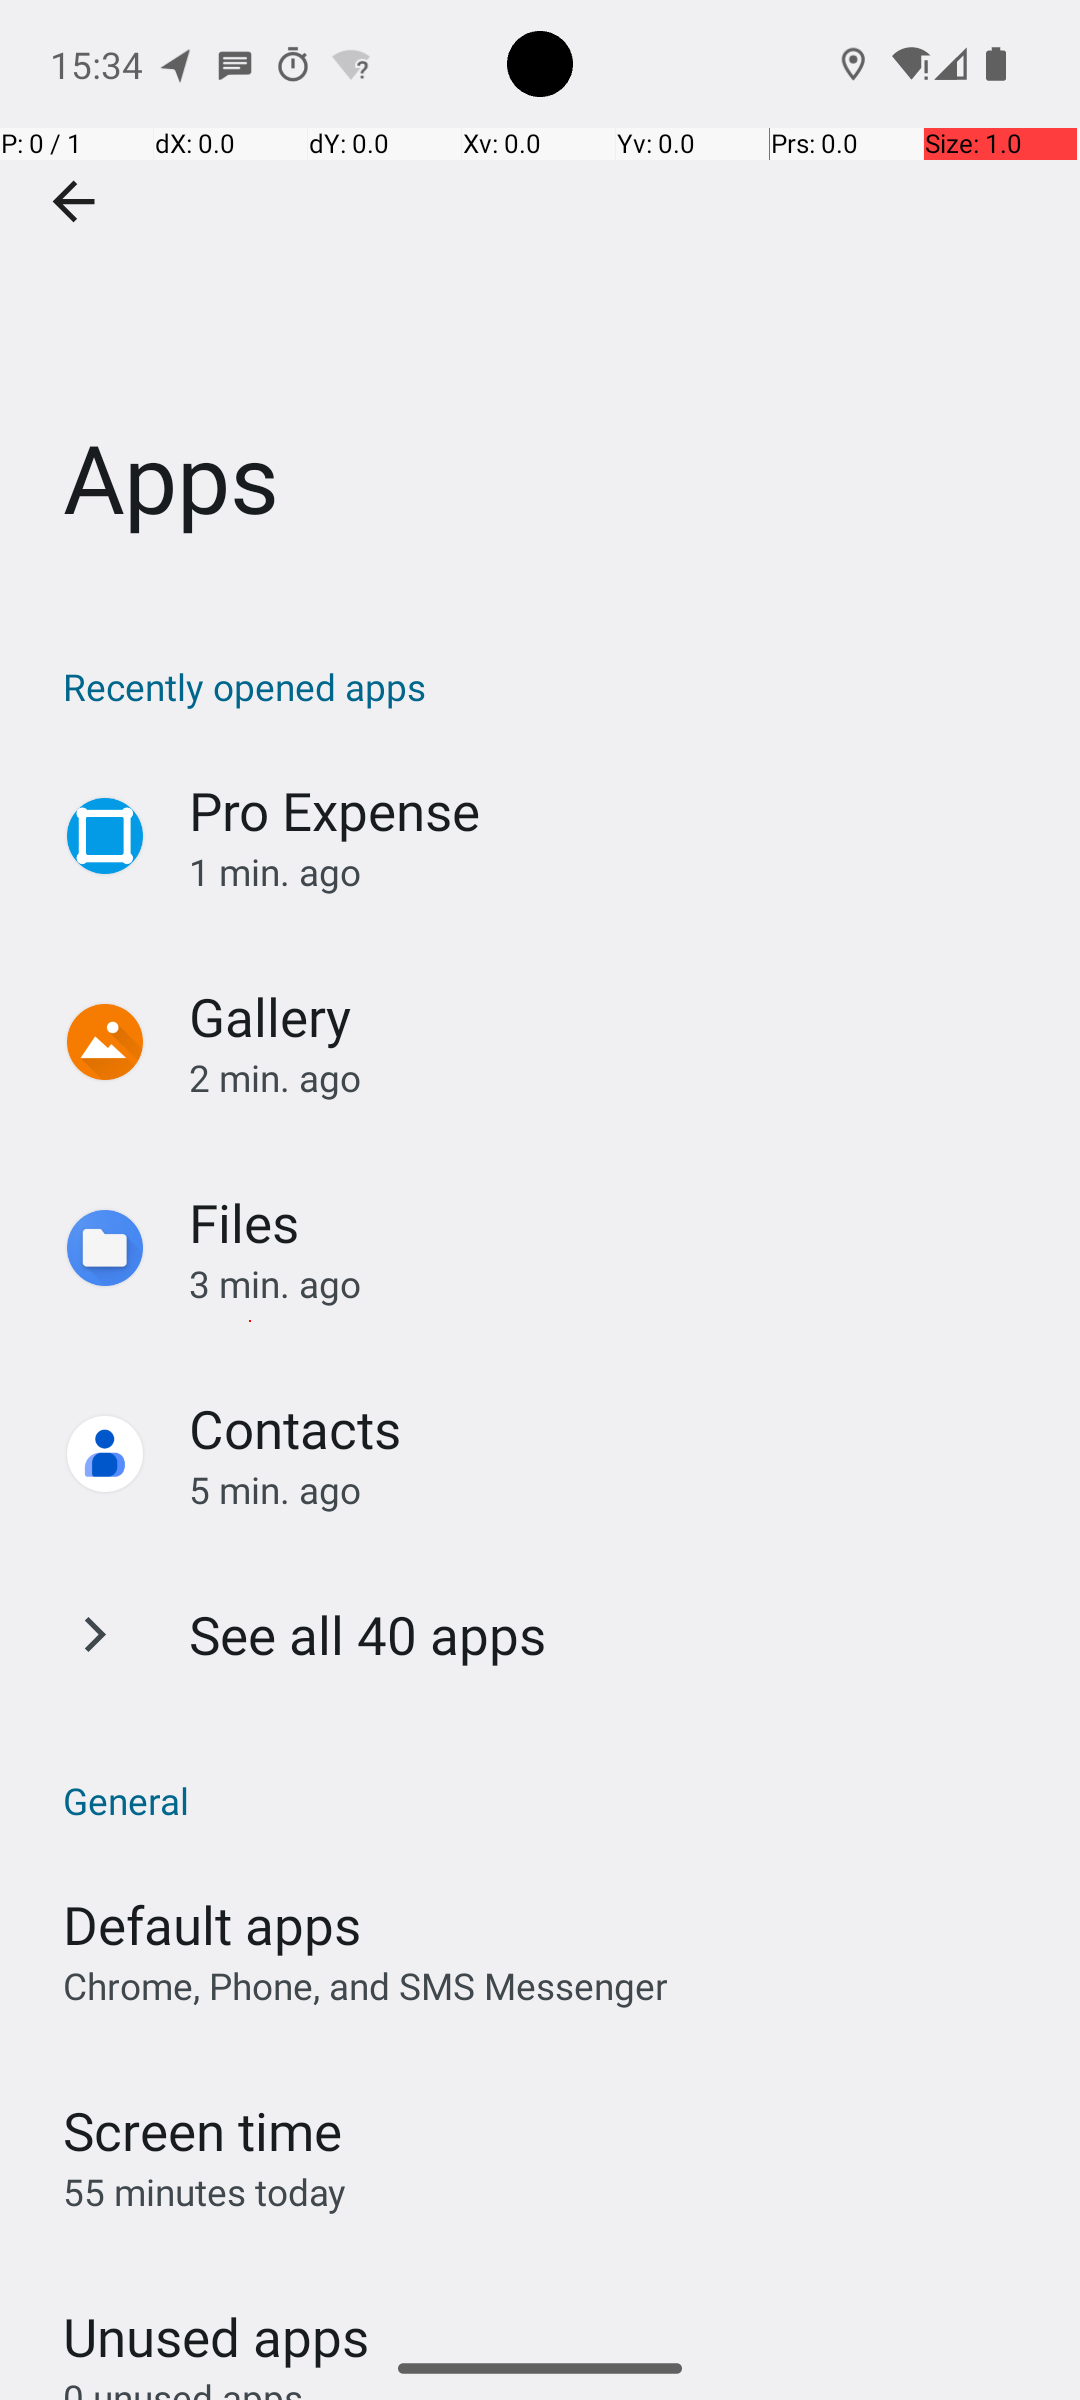 The height and width of the screenshot is (2400, 1080). What do you see at coordinates (368, 1634) in the screenshot?
I see `See all 40 apps` at bounding box center [368, 1634].